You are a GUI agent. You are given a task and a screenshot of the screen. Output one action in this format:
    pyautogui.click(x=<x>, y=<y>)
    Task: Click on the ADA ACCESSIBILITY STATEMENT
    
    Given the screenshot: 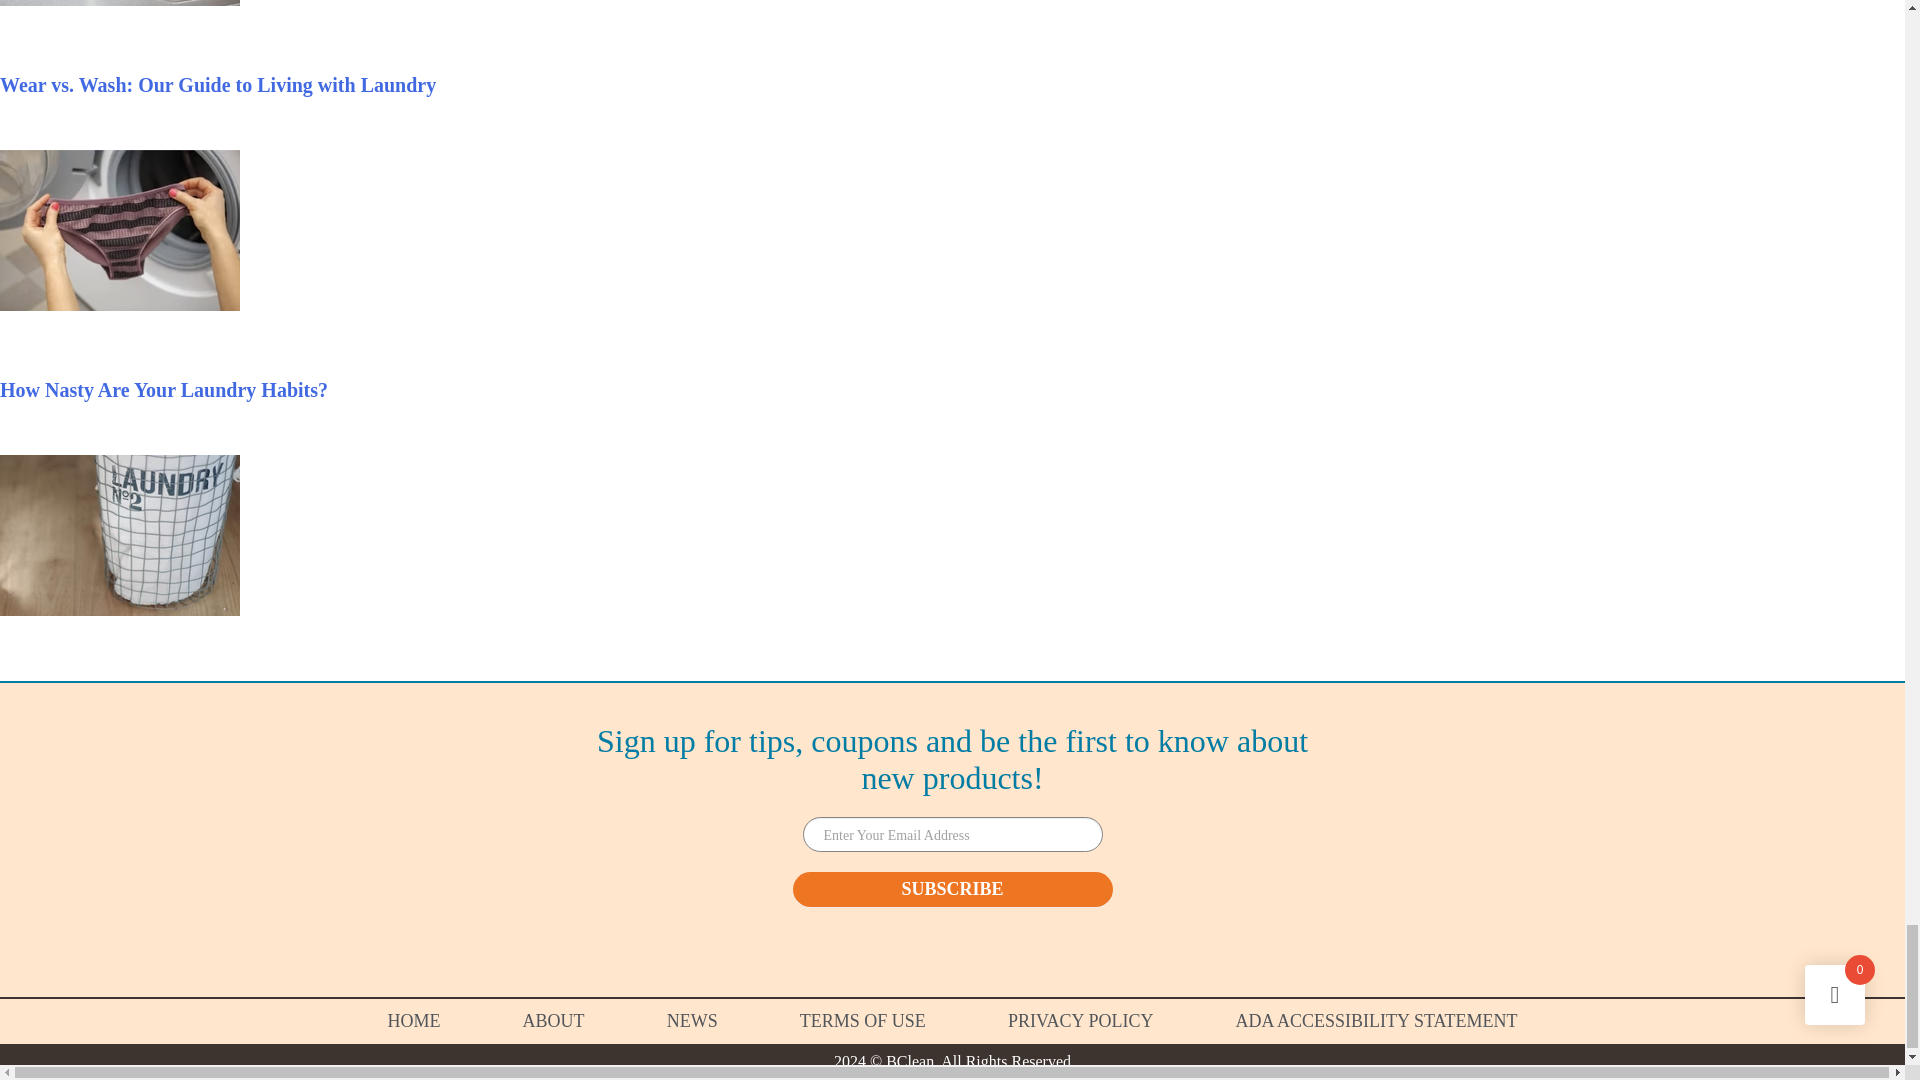 What is the action you would take?
    pyautogui.click(x=1377, y=1020)
    